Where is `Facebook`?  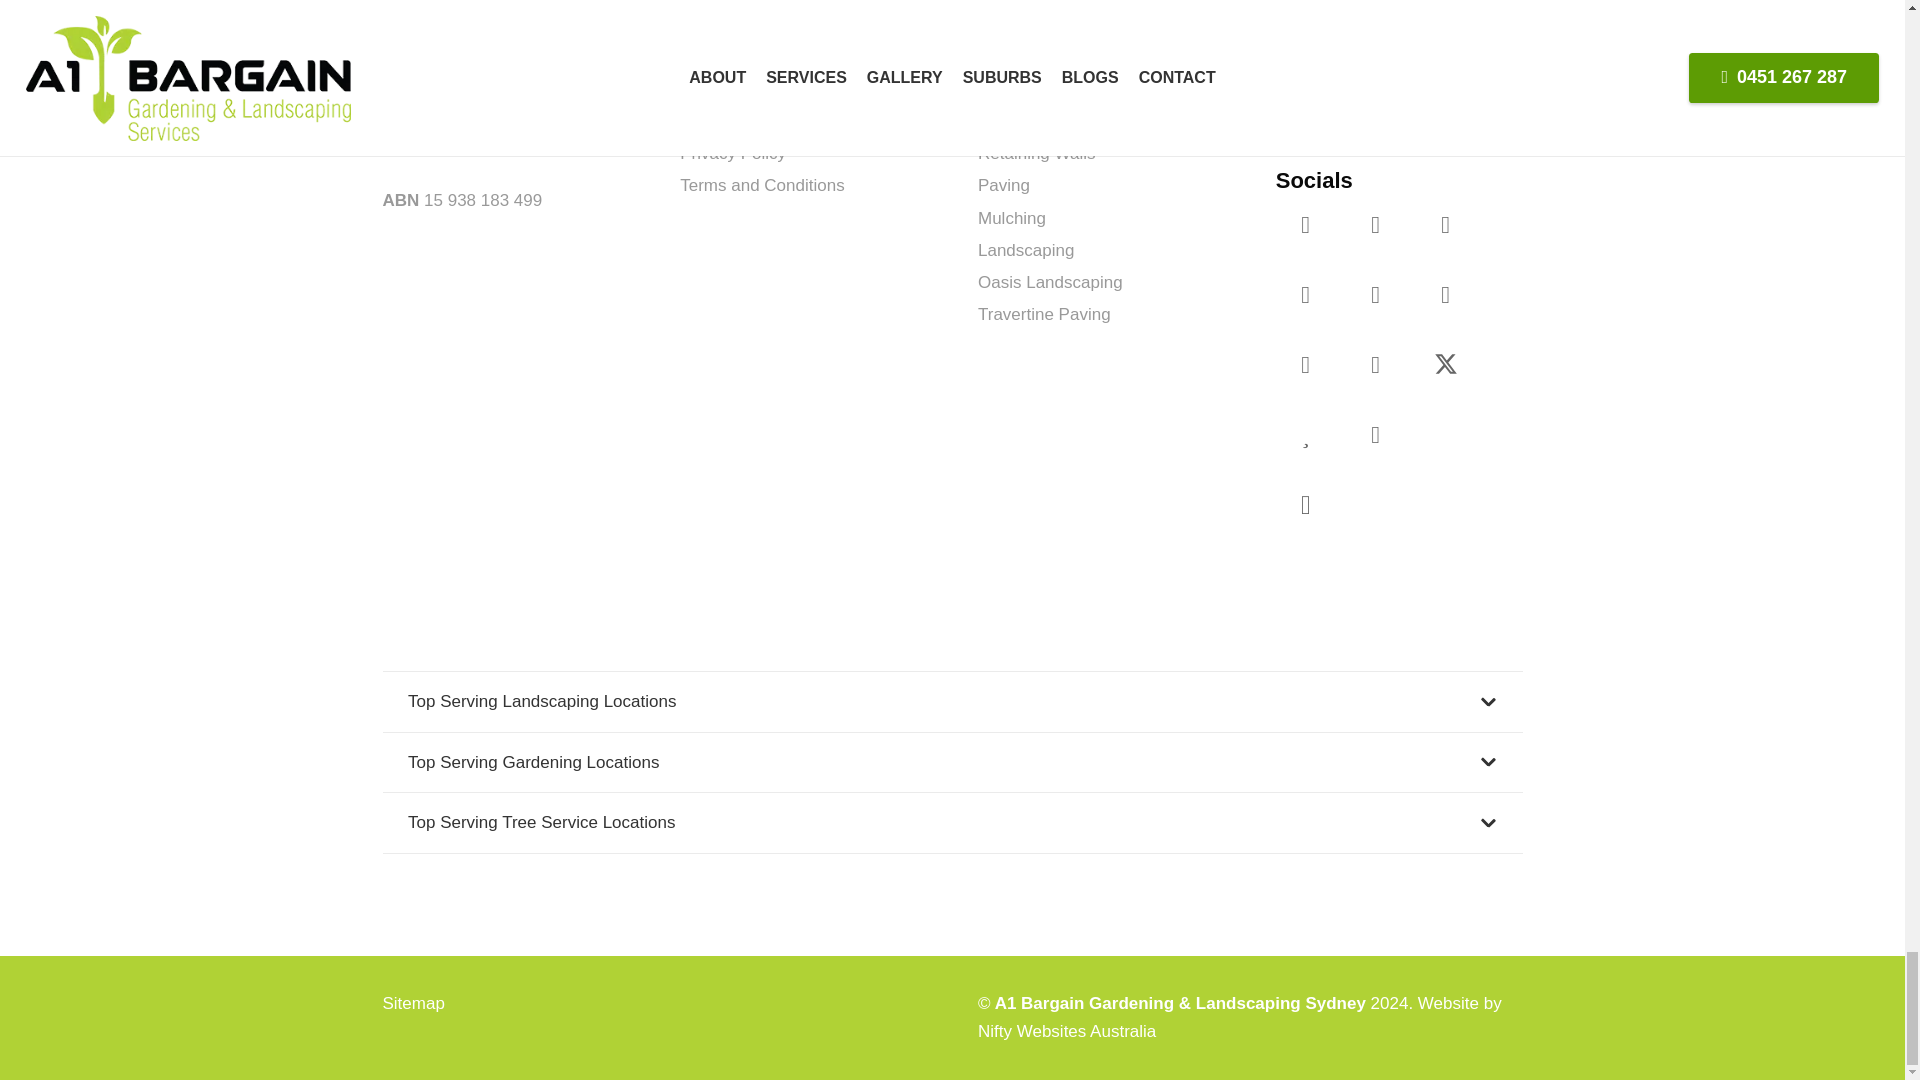
Facebook is located at coordinates (1306, 224).